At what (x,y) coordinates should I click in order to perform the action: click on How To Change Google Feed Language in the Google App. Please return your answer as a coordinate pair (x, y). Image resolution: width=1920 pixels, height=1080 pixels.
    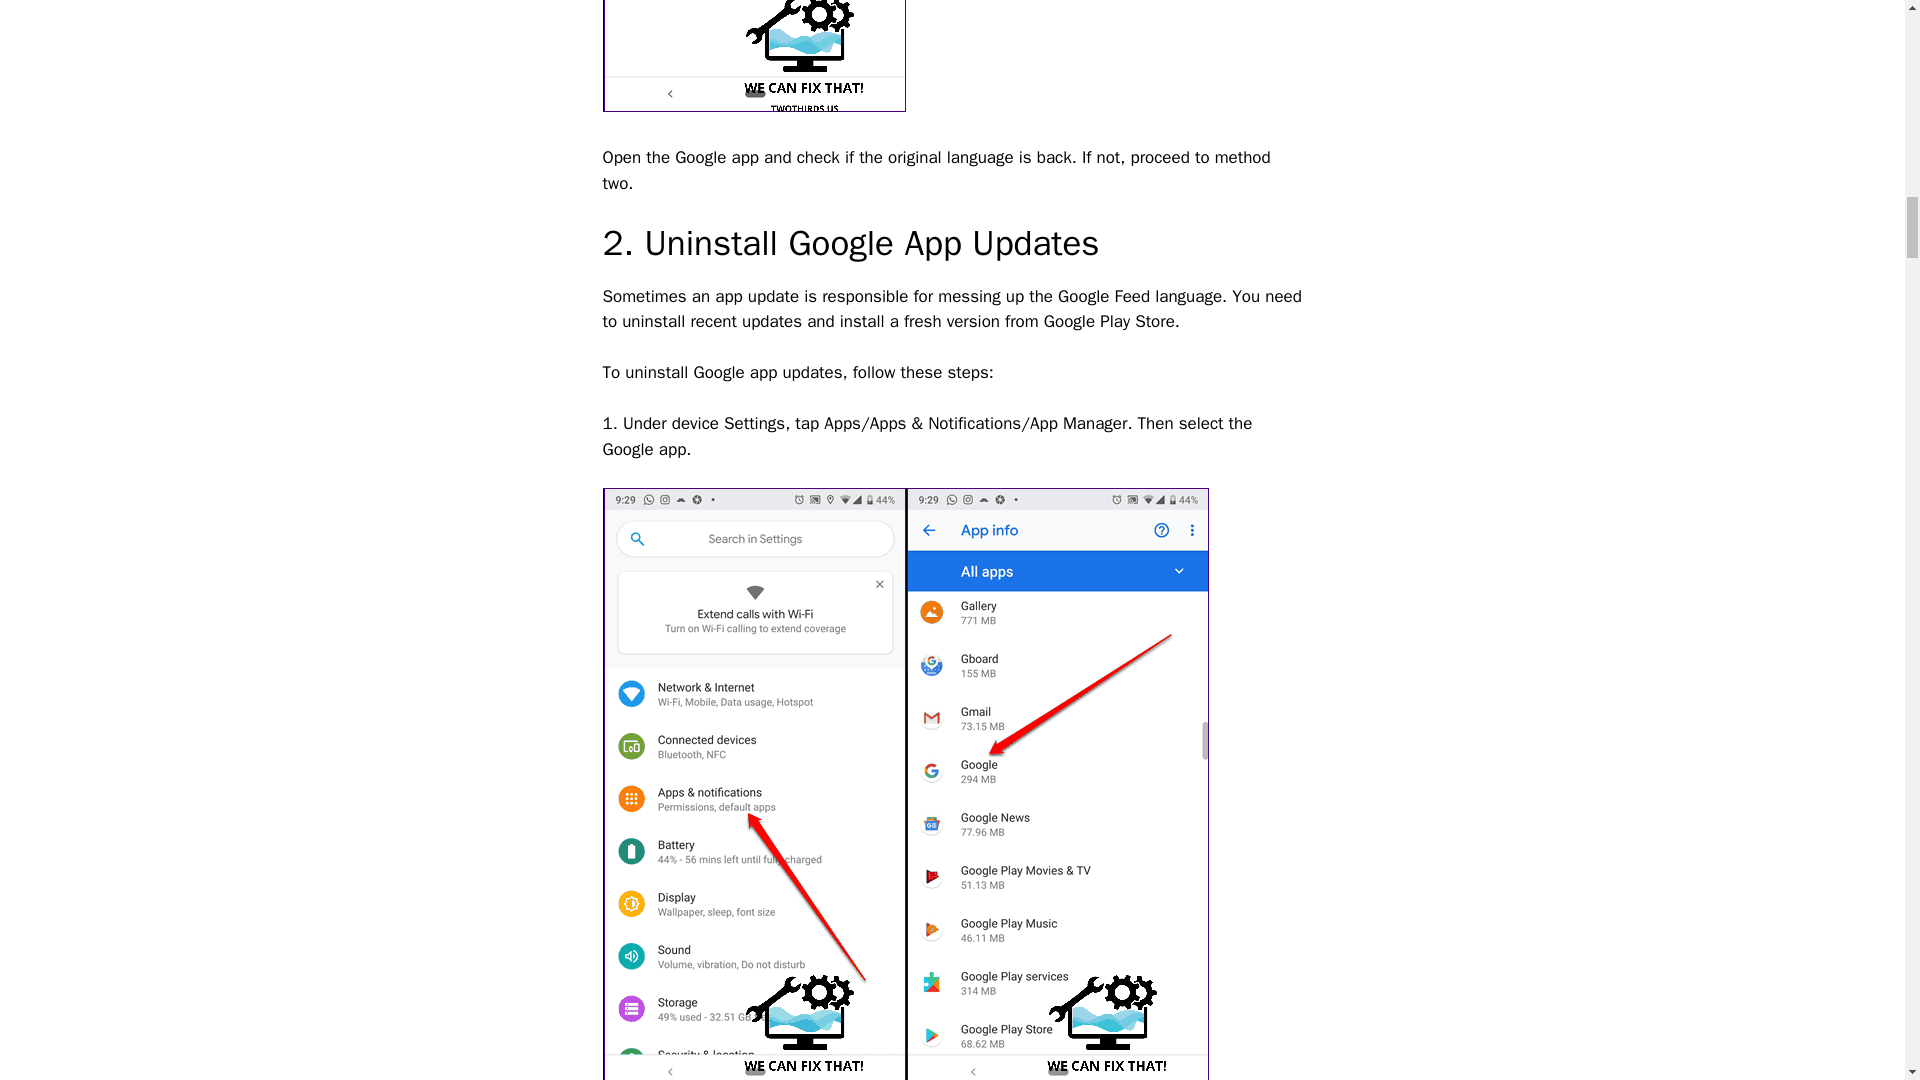
    Looking at the image, I should click on (753, 56).